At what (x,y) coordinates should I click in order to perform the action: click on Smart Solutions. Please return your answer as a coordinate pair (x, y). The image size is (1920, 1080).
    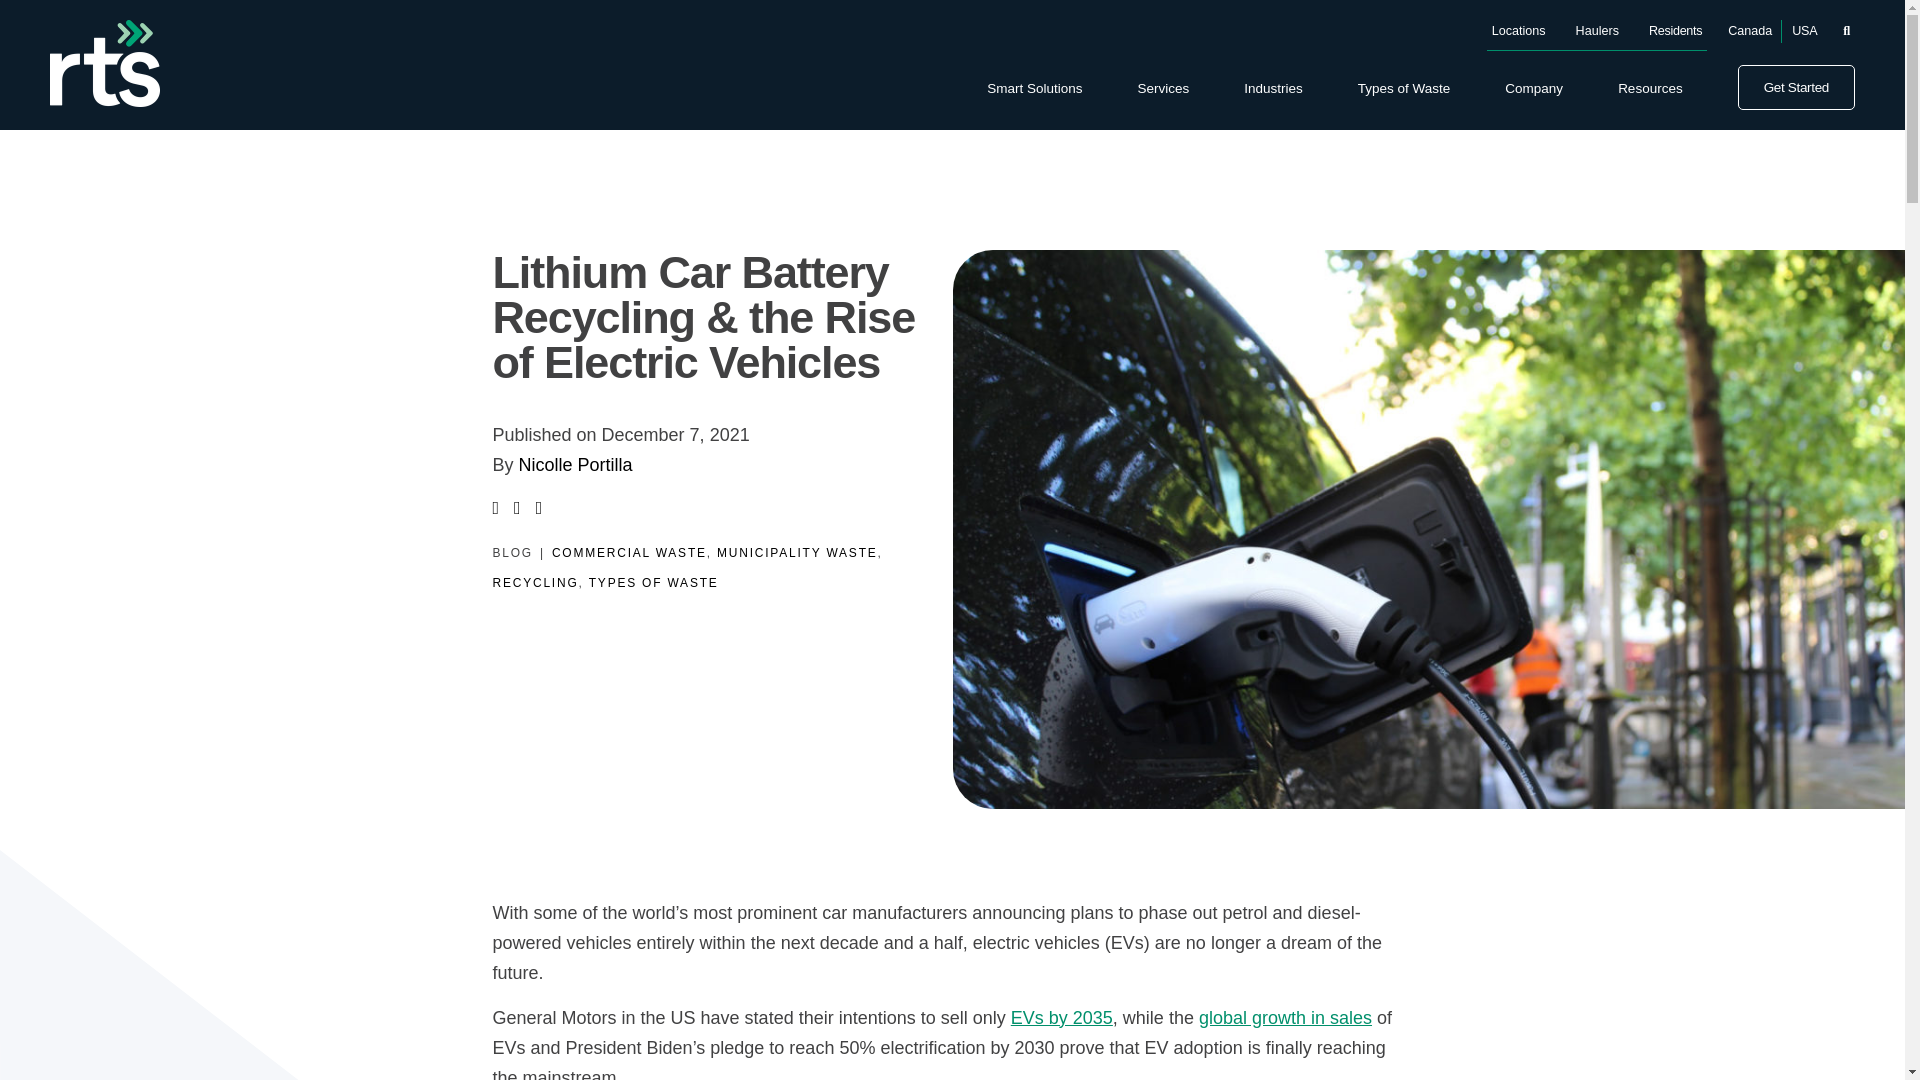
    Looking at the image, I should click on (1034, 89).